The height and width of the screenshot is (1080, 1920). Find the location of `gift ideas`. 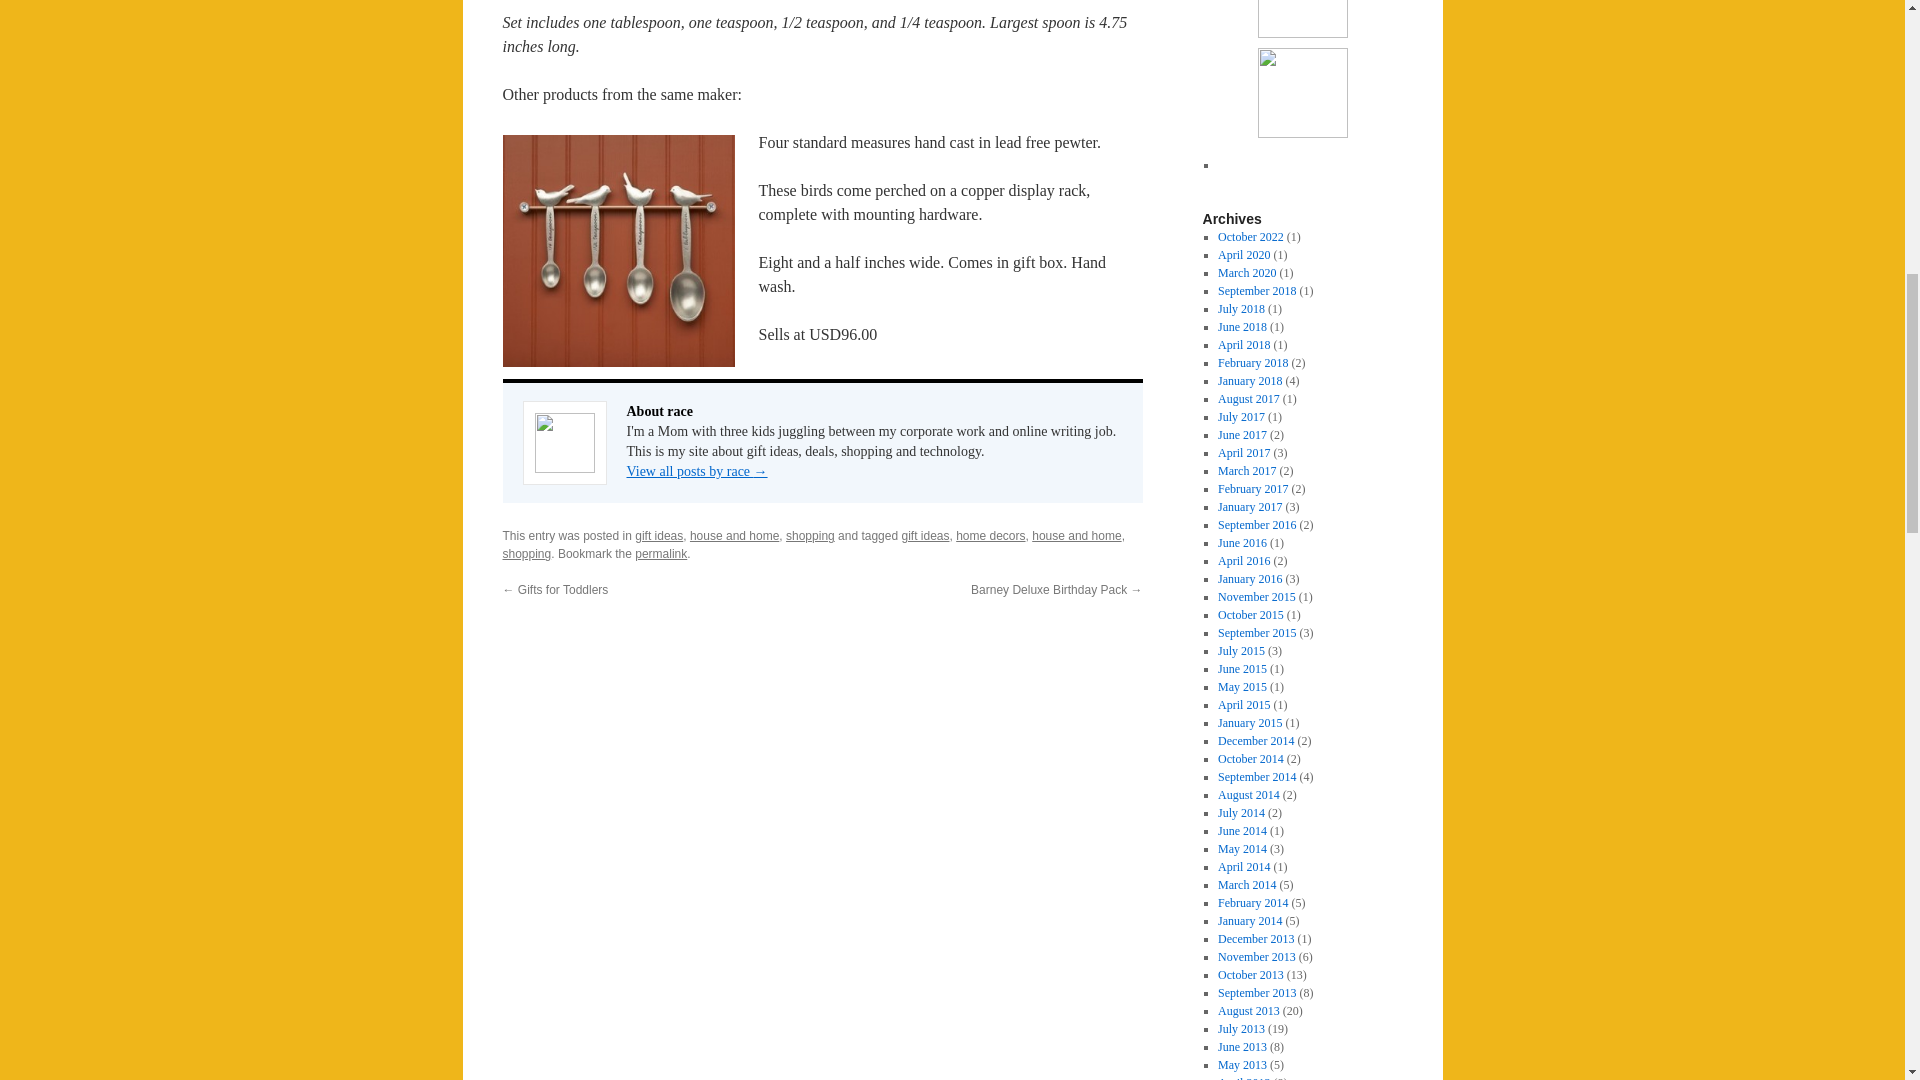

gift ideas is located at coordinates (924, 536).